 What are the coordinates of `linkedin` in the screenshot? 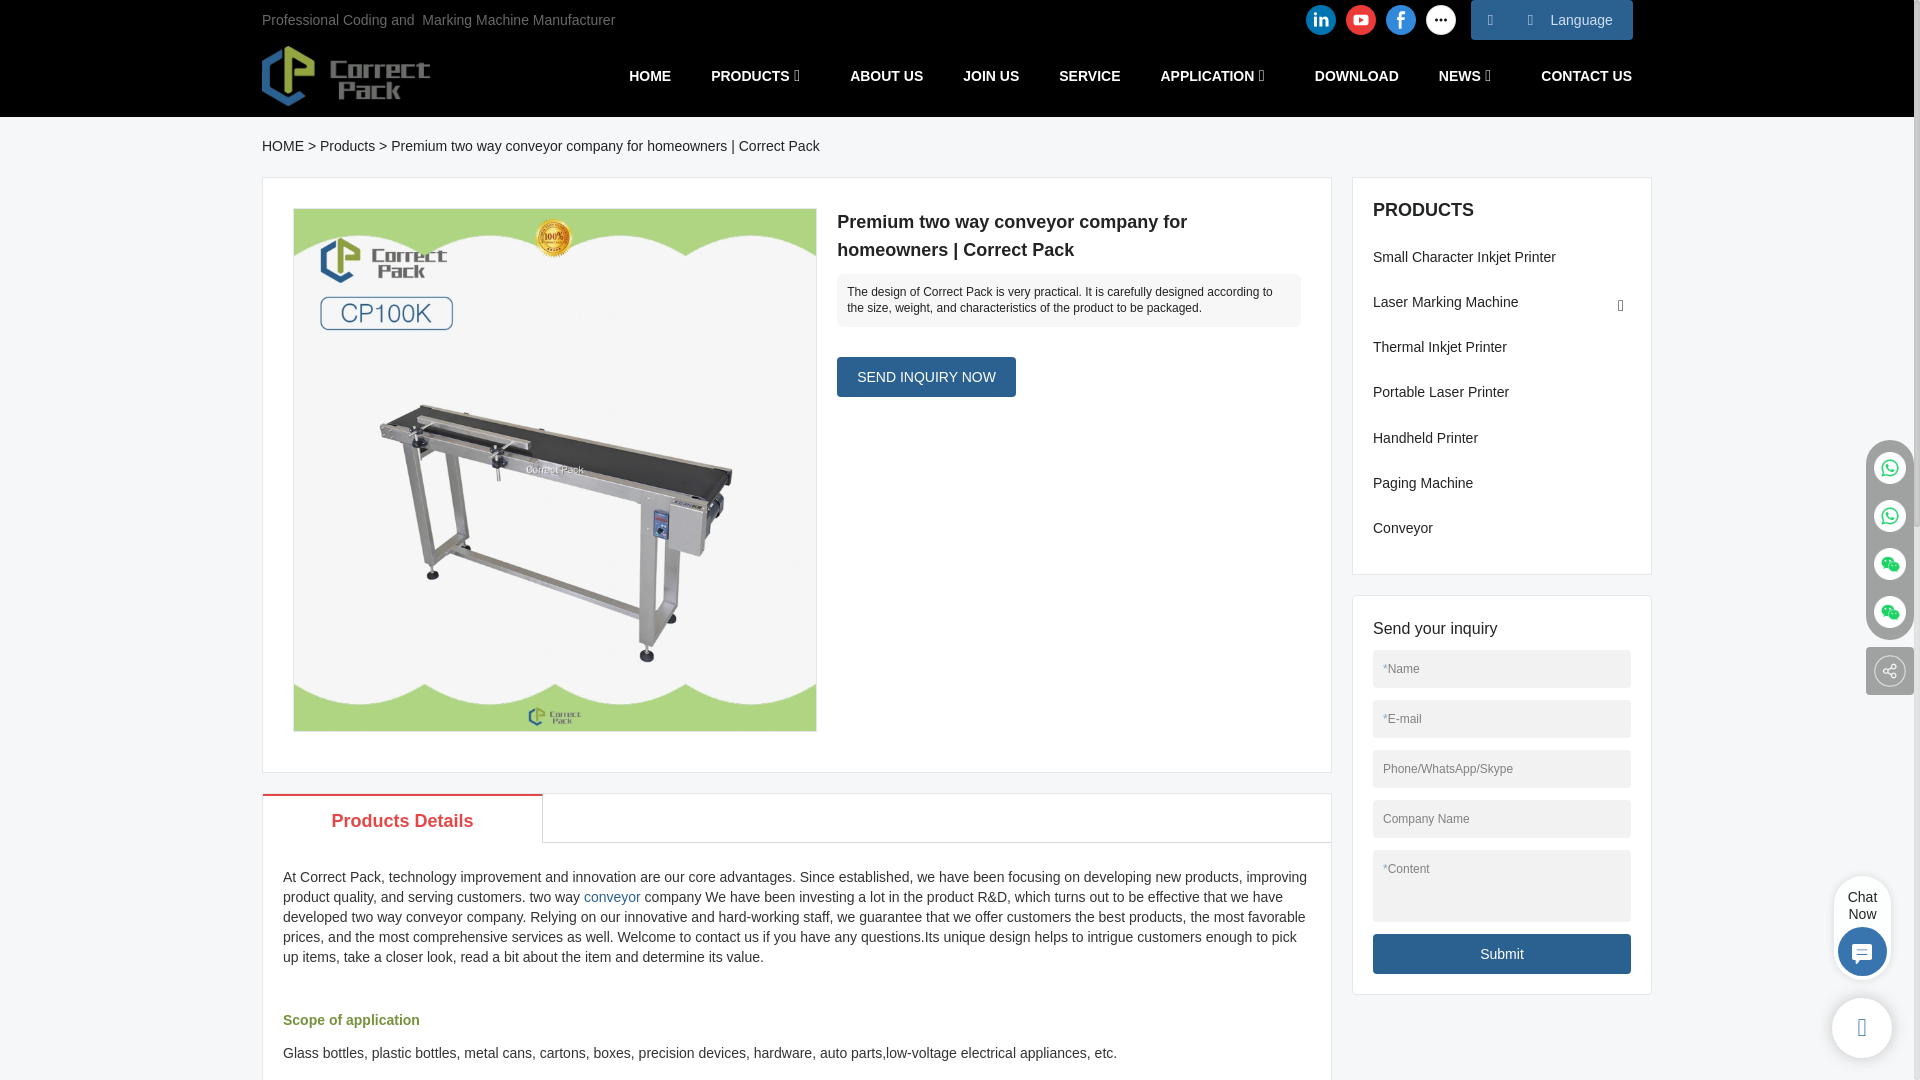 It's located at (1320, 20).